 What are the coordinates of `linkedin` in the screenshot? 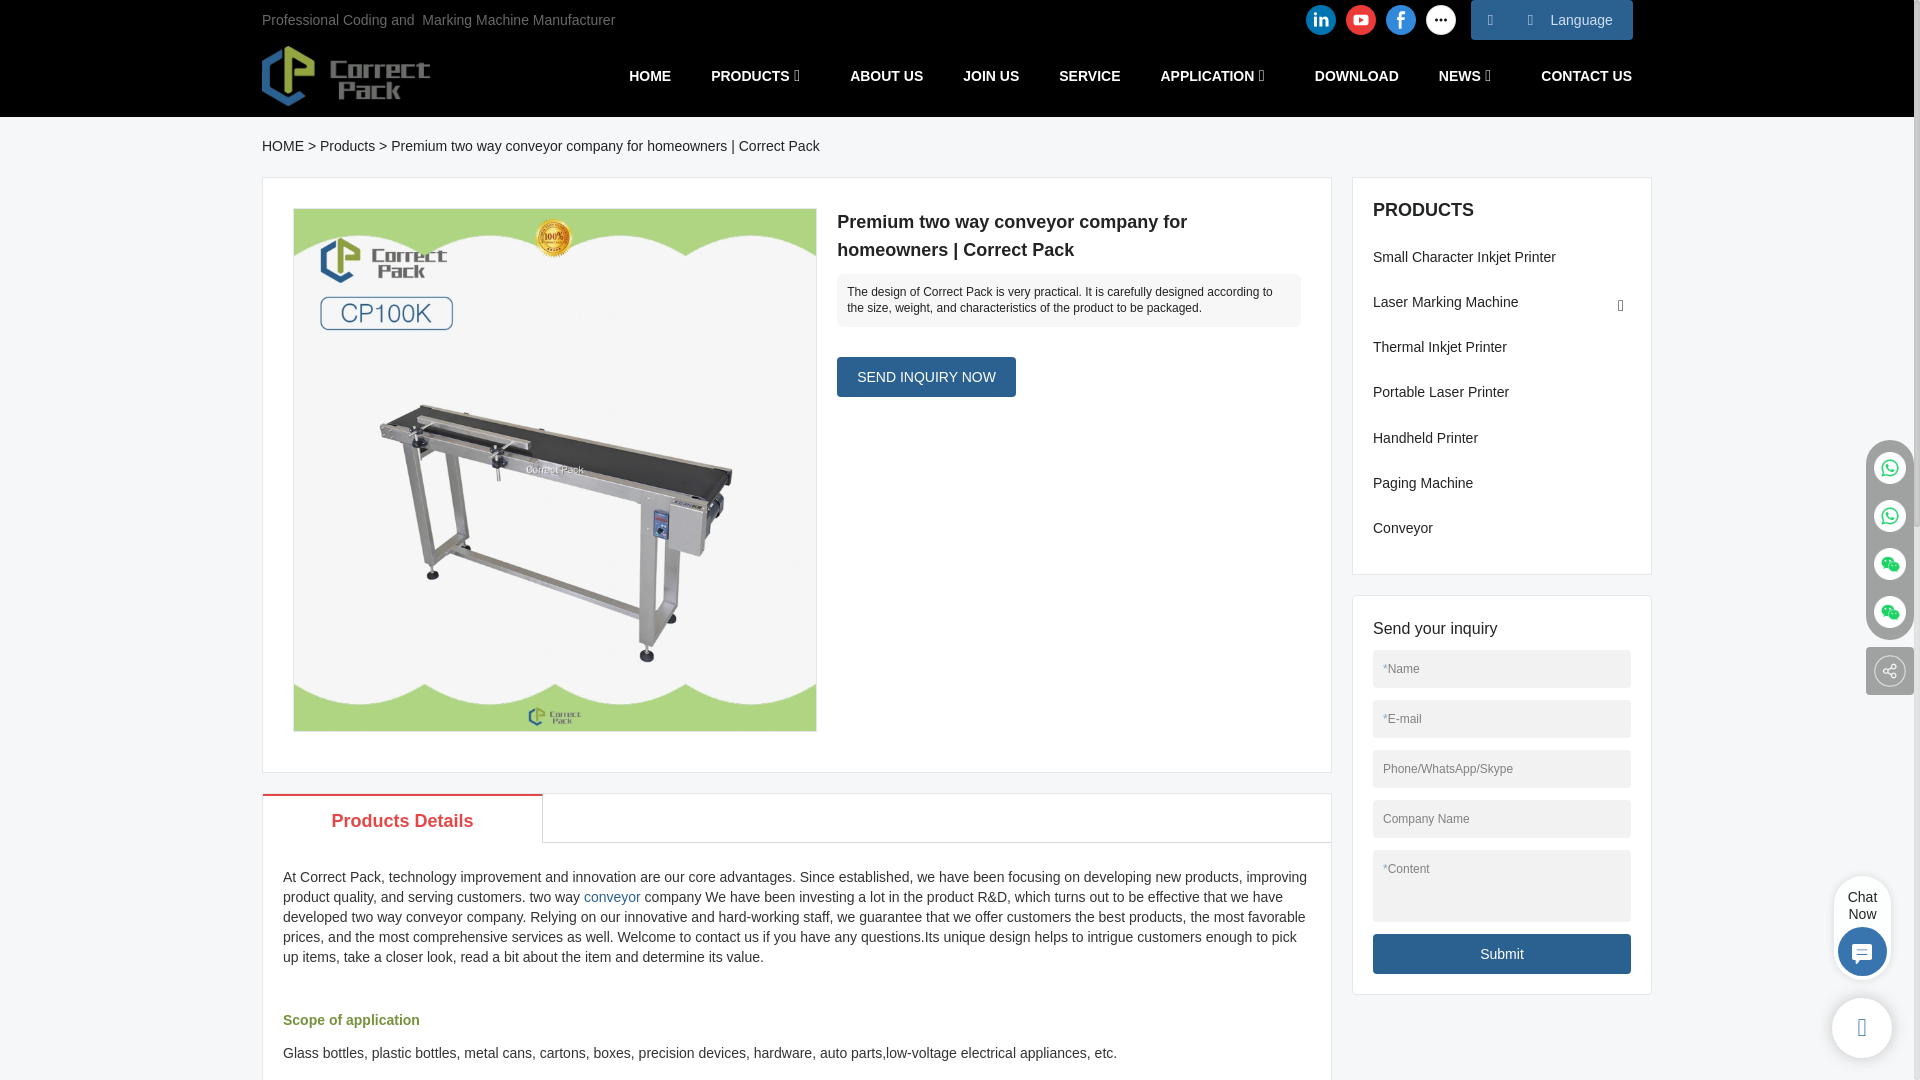 It's located at (1320, 20).